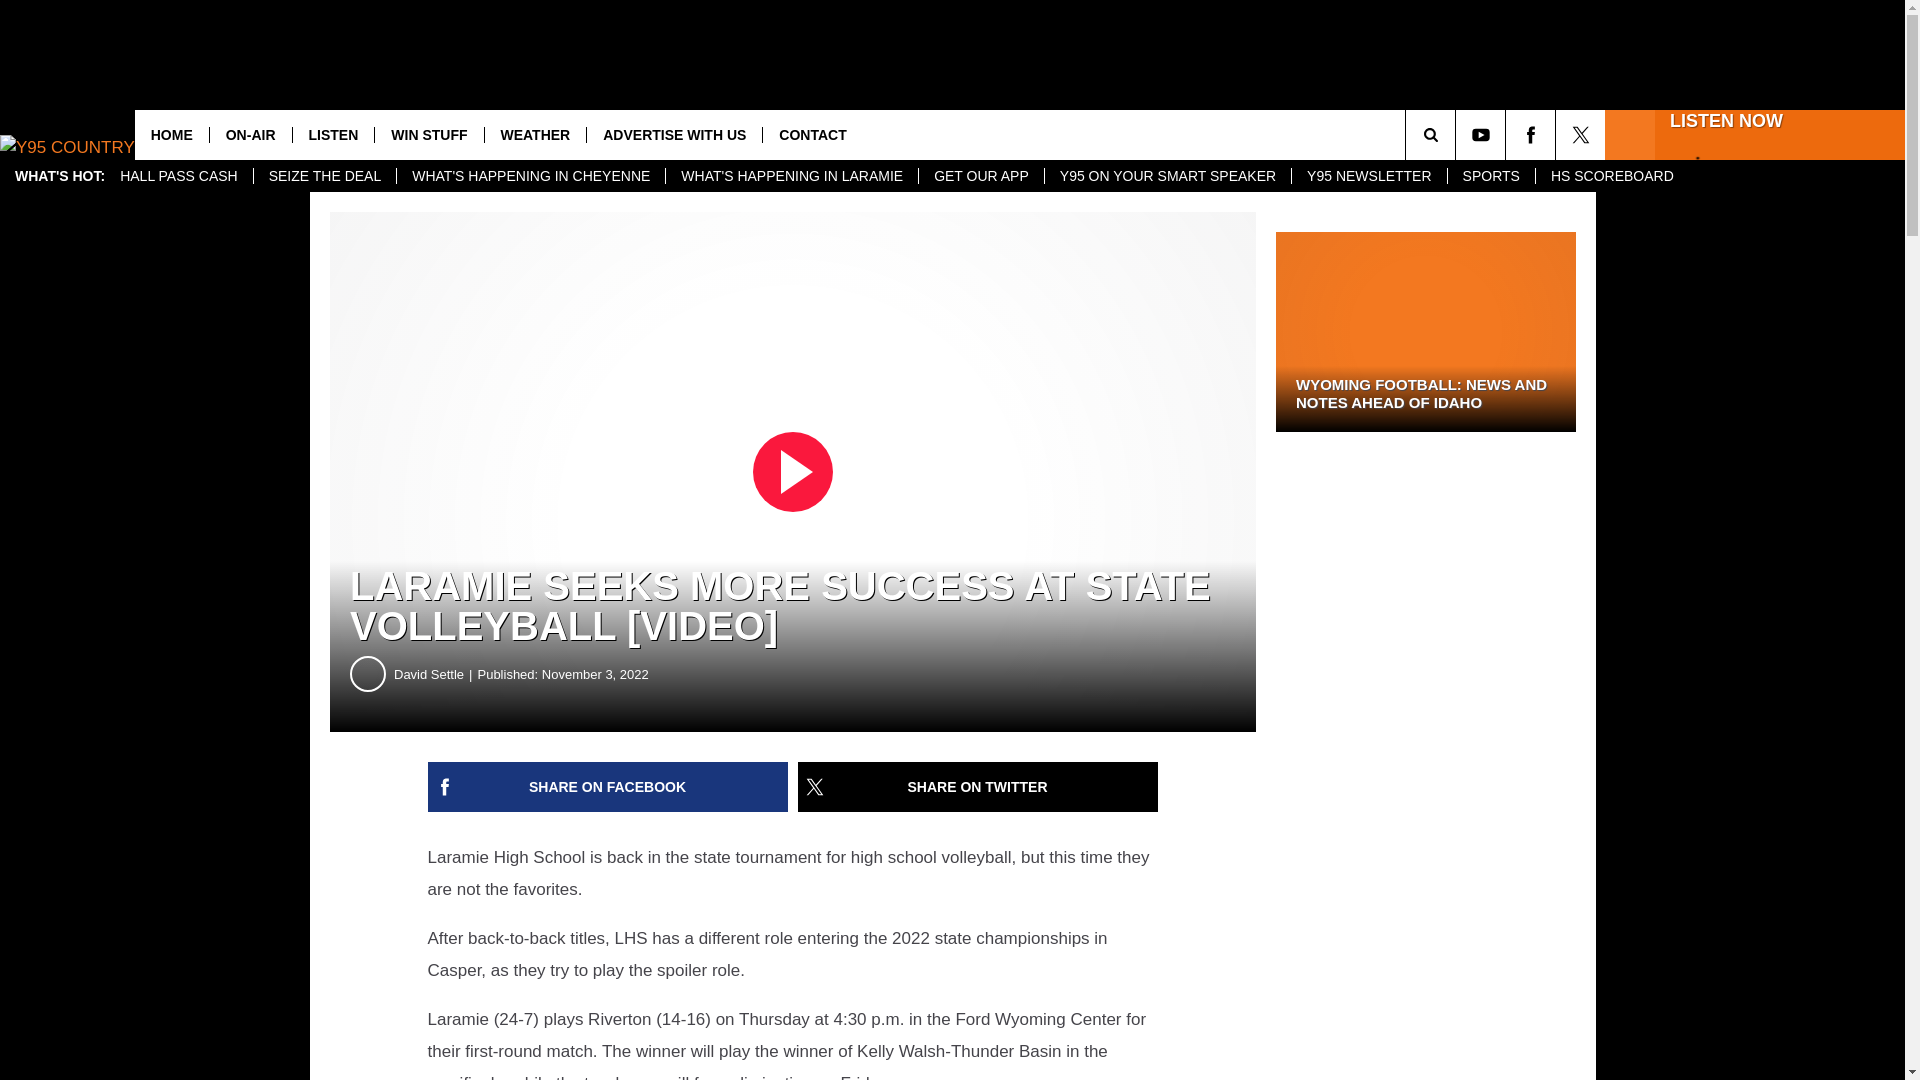  I want to click on WHAT'S HAPPENING IN CHEYENNE, so click(530, 176).